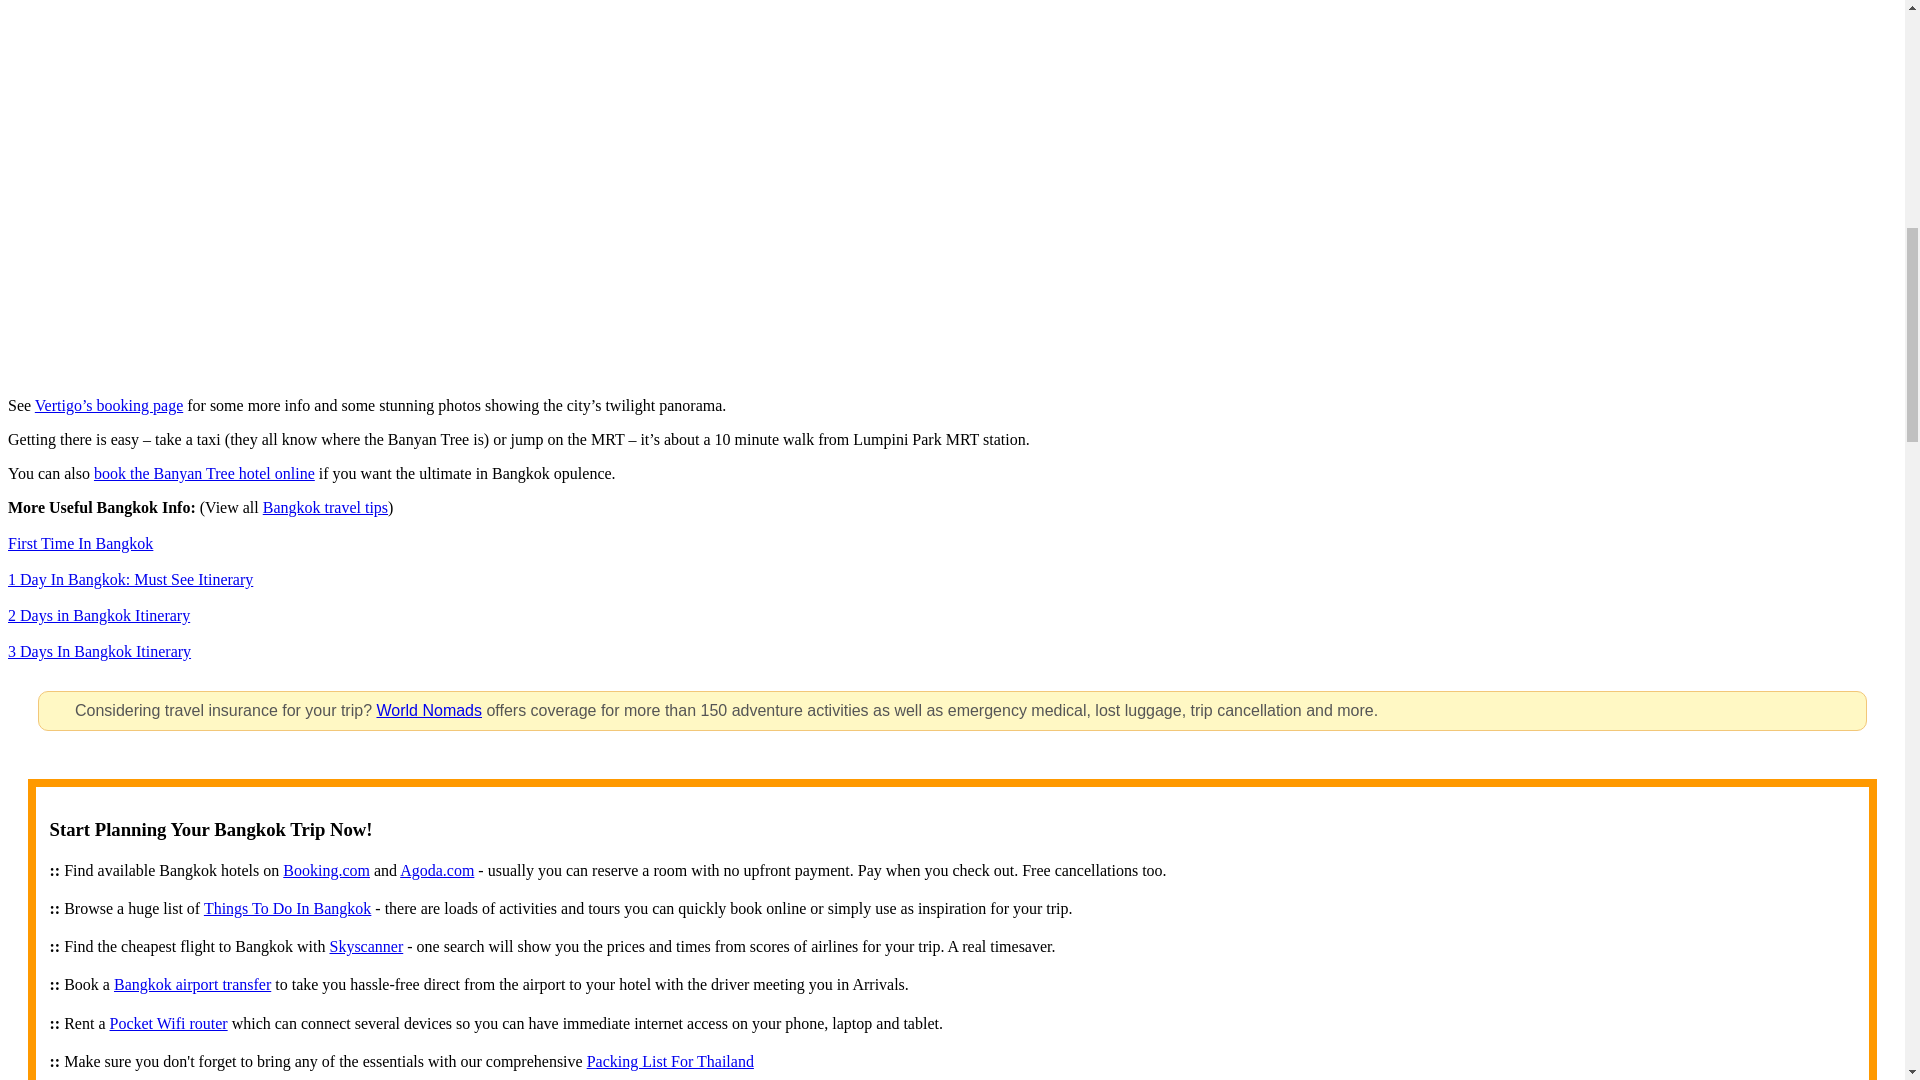  I want to click on Bangkok travel tips, so click(325, 507).